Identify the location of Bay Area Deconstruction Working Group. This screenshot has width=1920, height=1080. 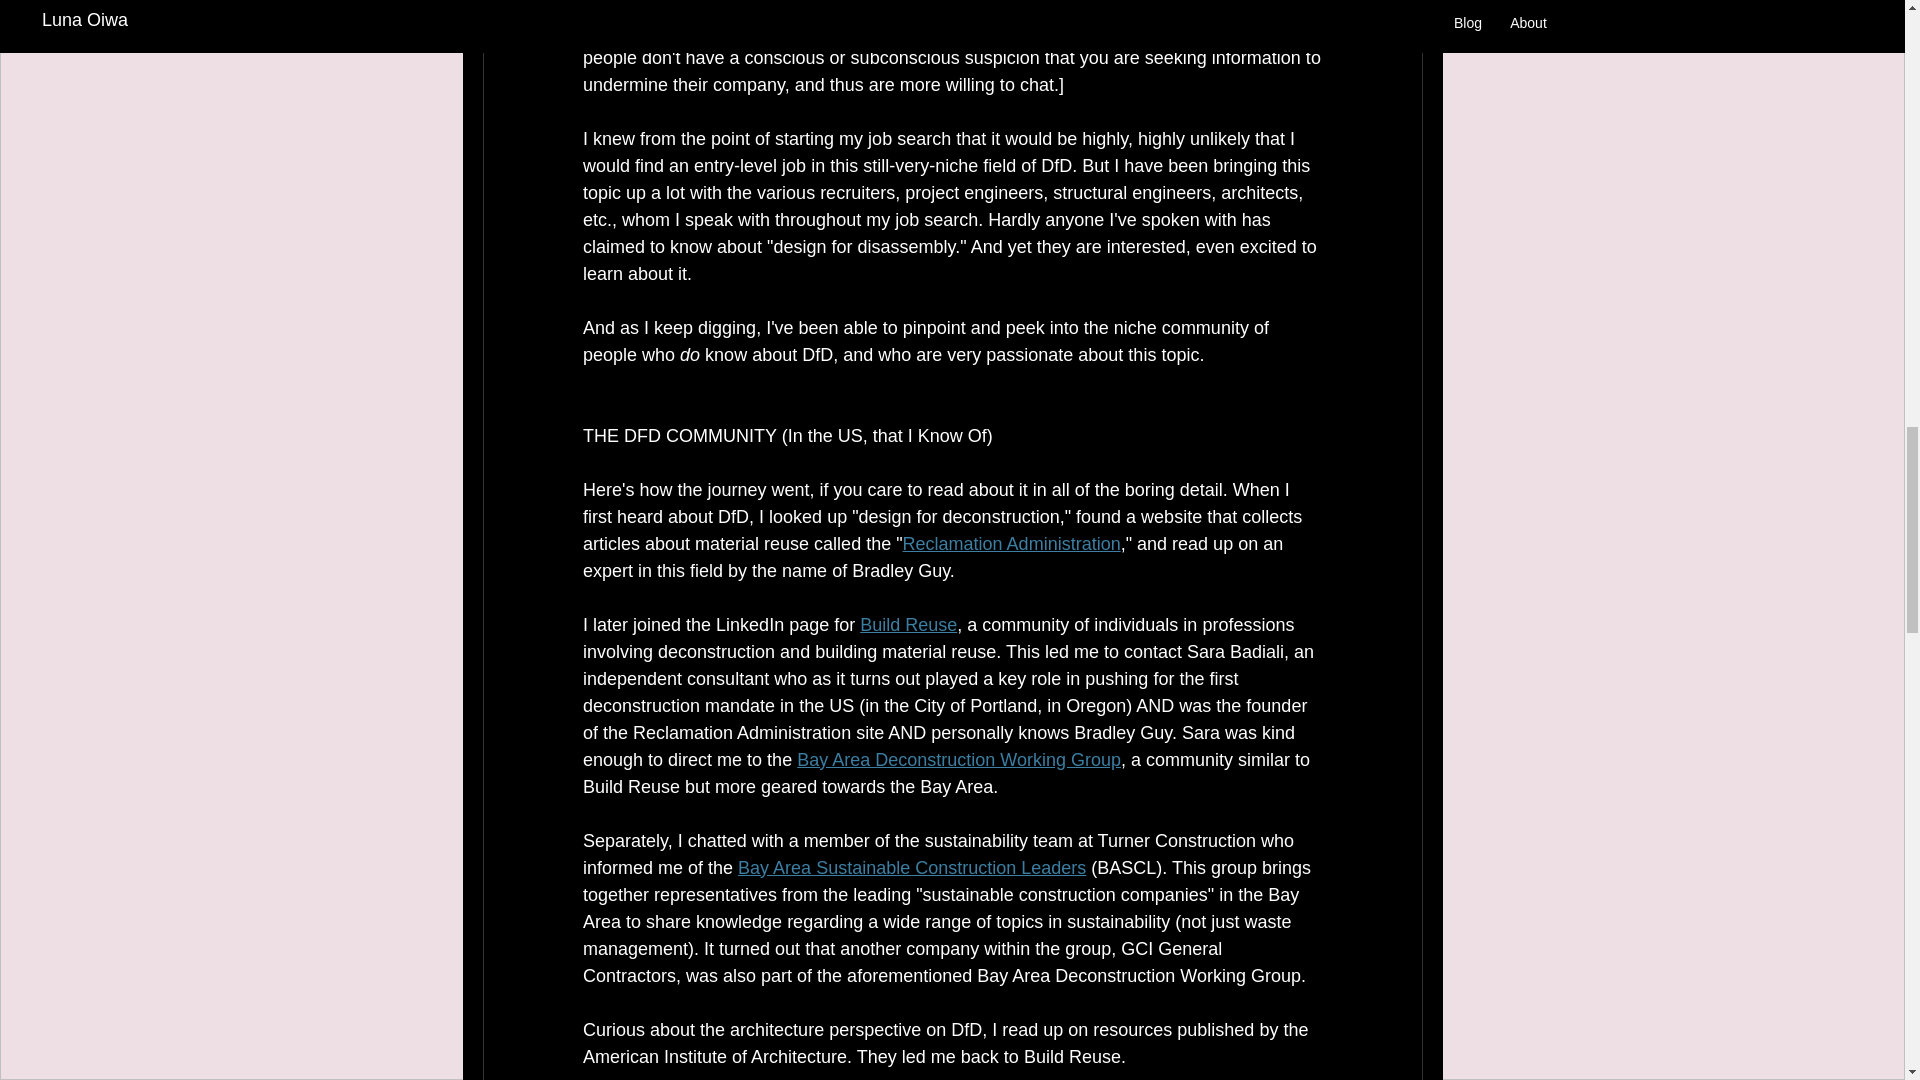
(958, 760).